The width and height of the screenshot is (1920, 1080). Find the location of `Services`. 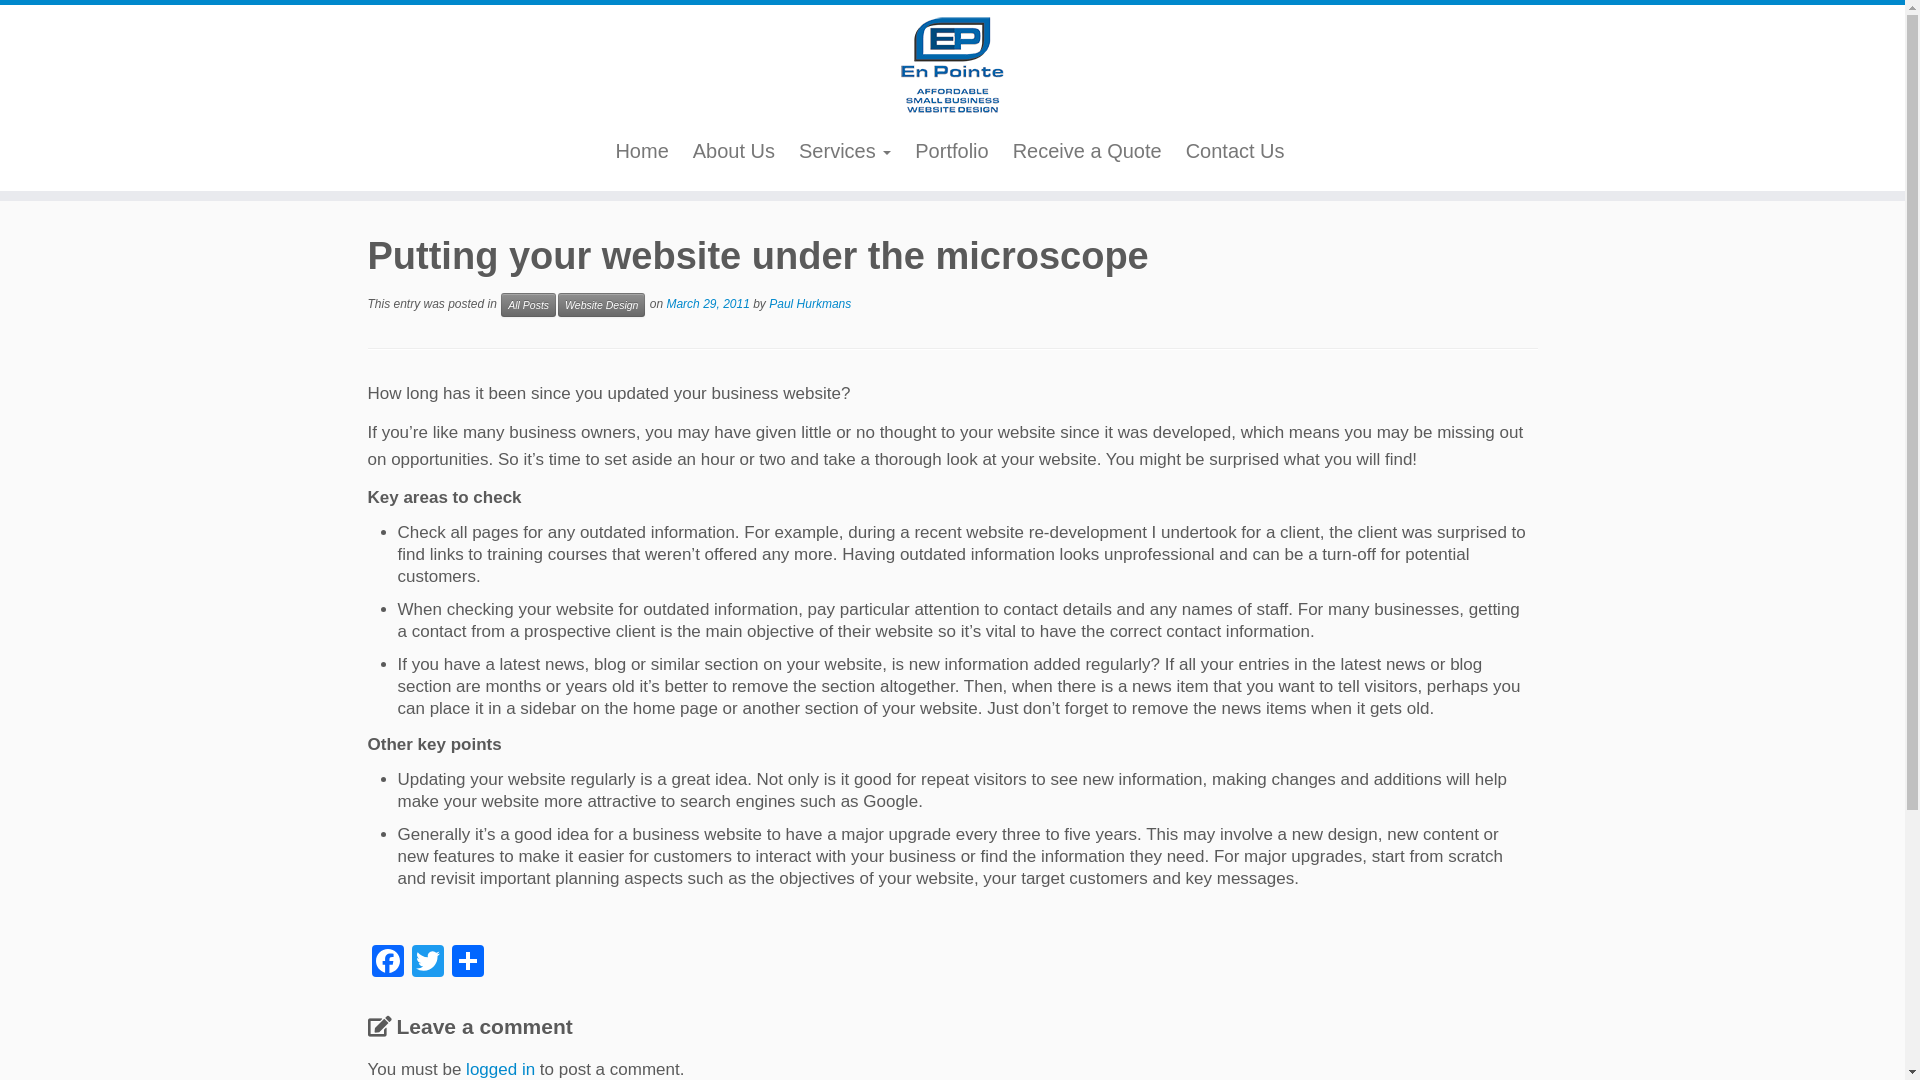

Services is located at coordinates (845, 151).